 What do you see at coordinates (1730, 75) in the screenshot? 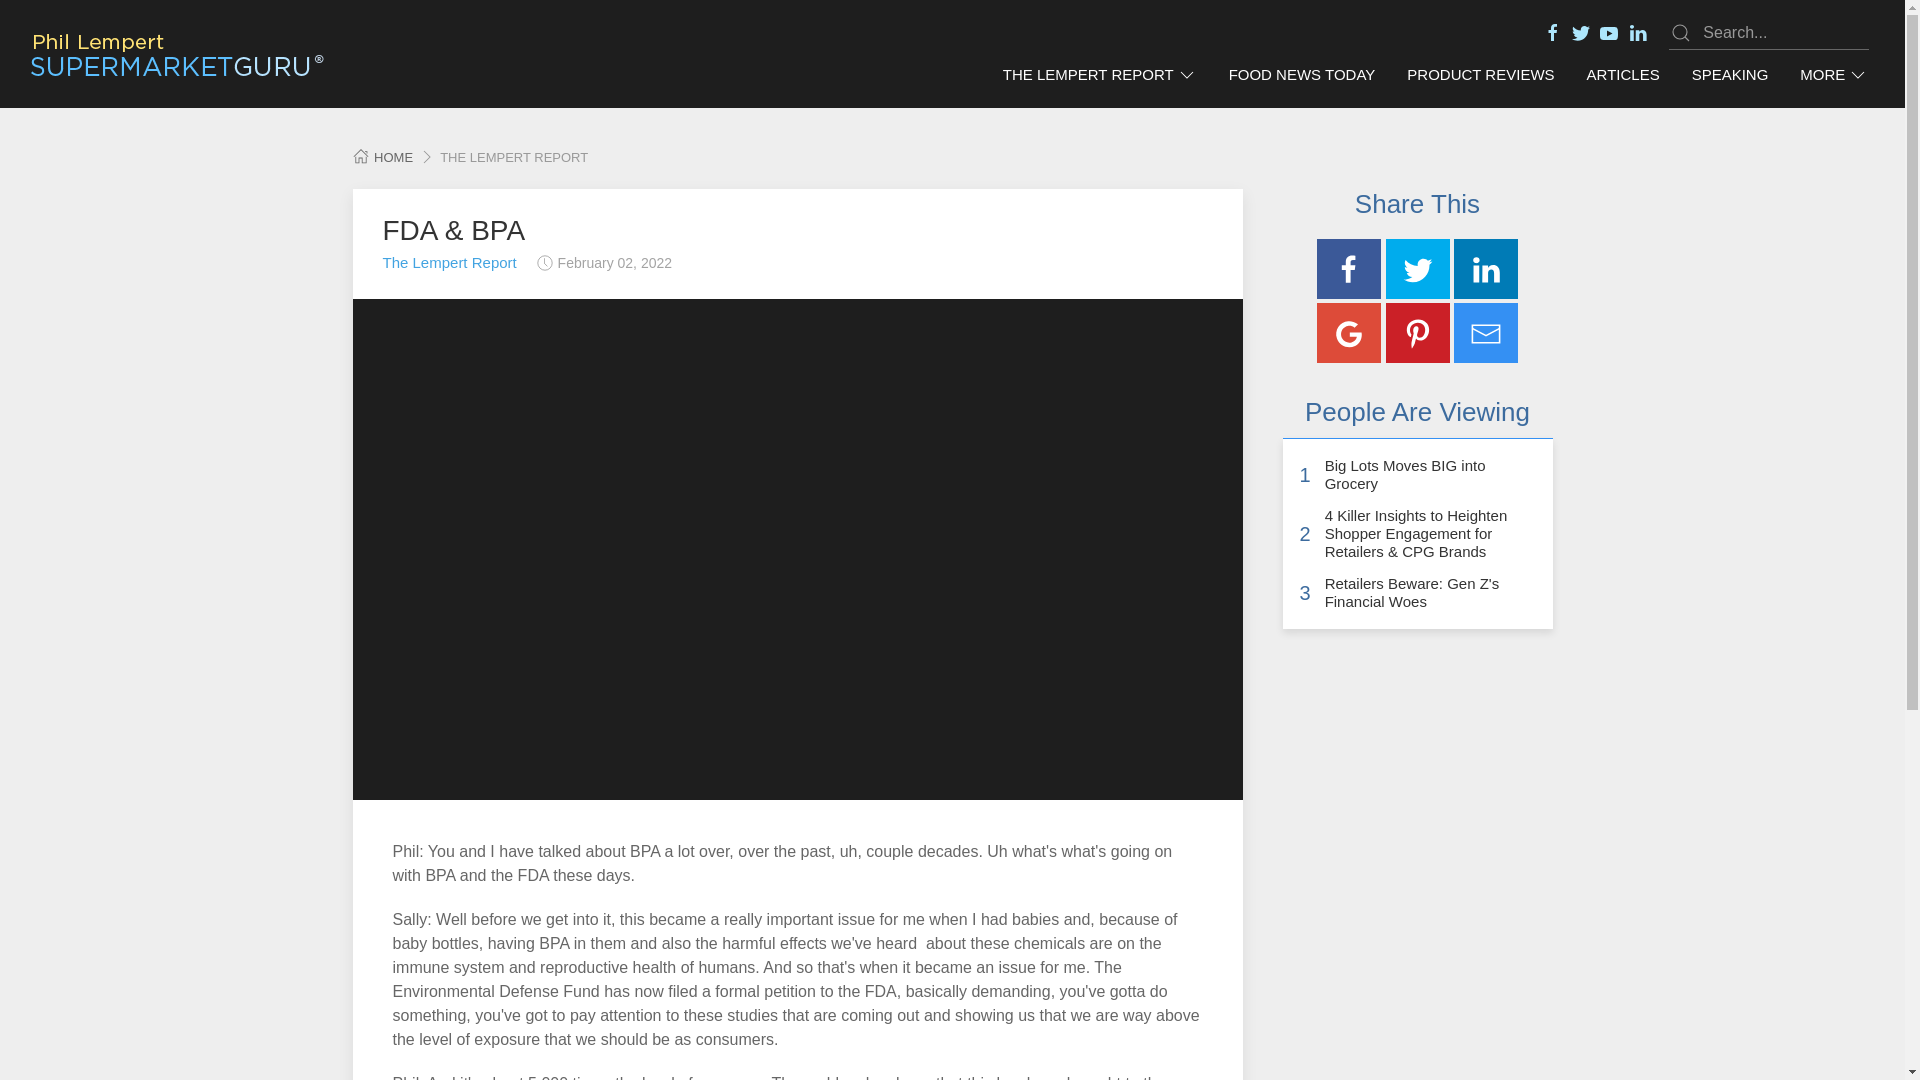
I see `SPEAKING` at bounding box center [1730, 75].